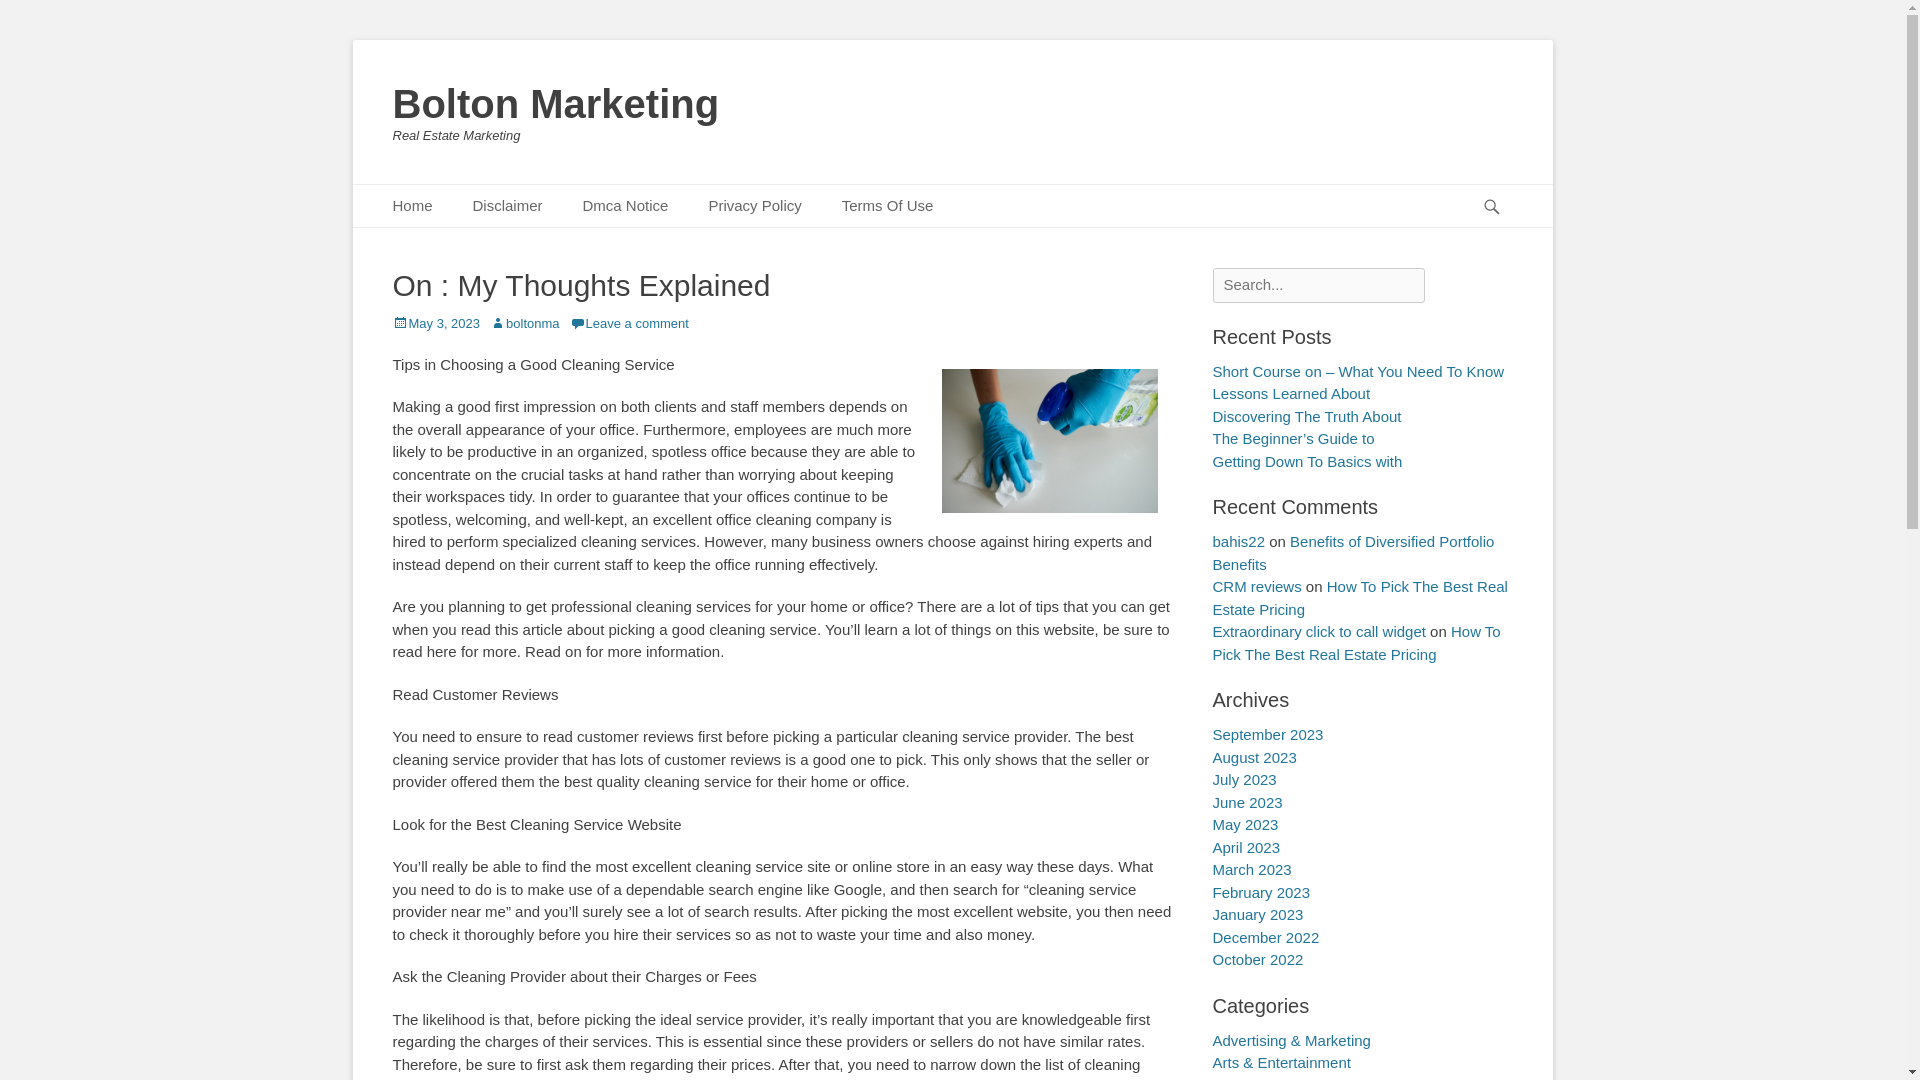 Image resolution: width=1920 pixels, height=1080 pixels. I want to click on April 2023, so click(1246, 848).